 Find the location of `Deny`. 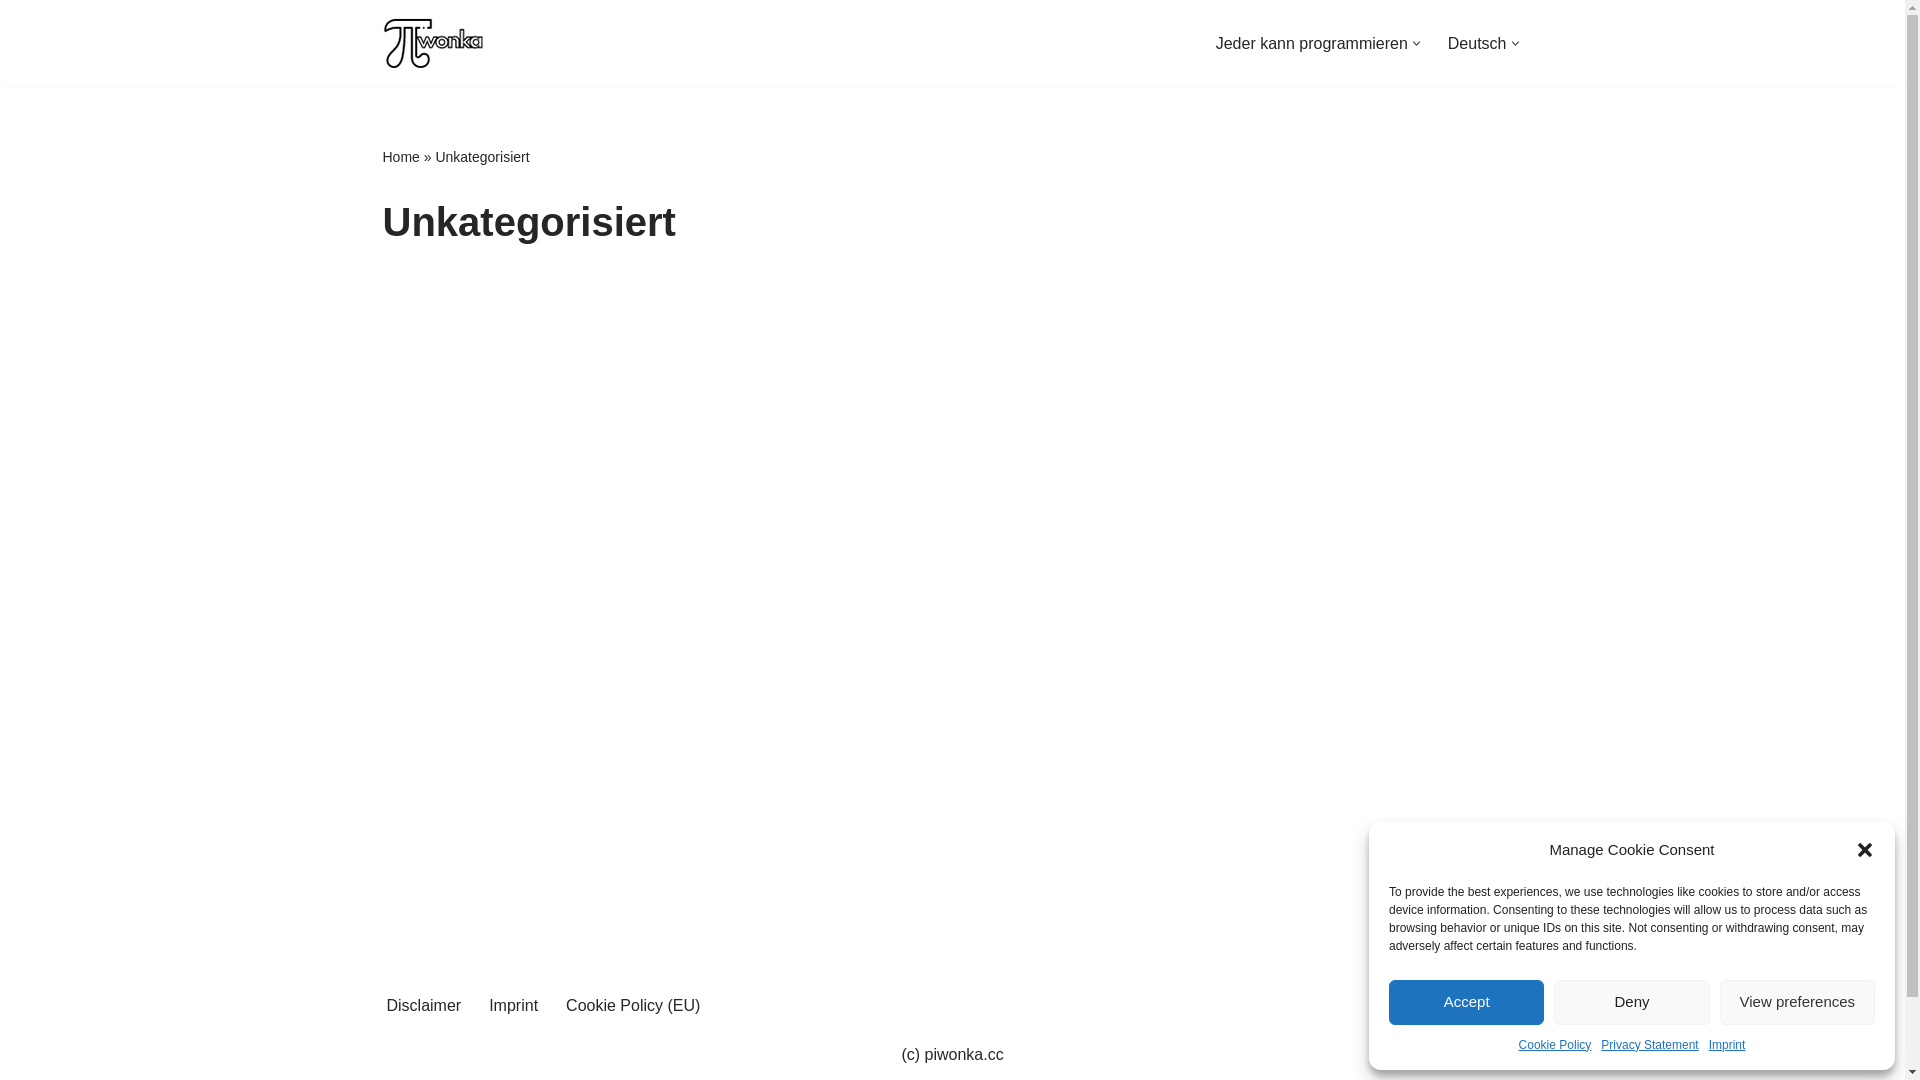

Deny is located at coordinates (1632, 1002).